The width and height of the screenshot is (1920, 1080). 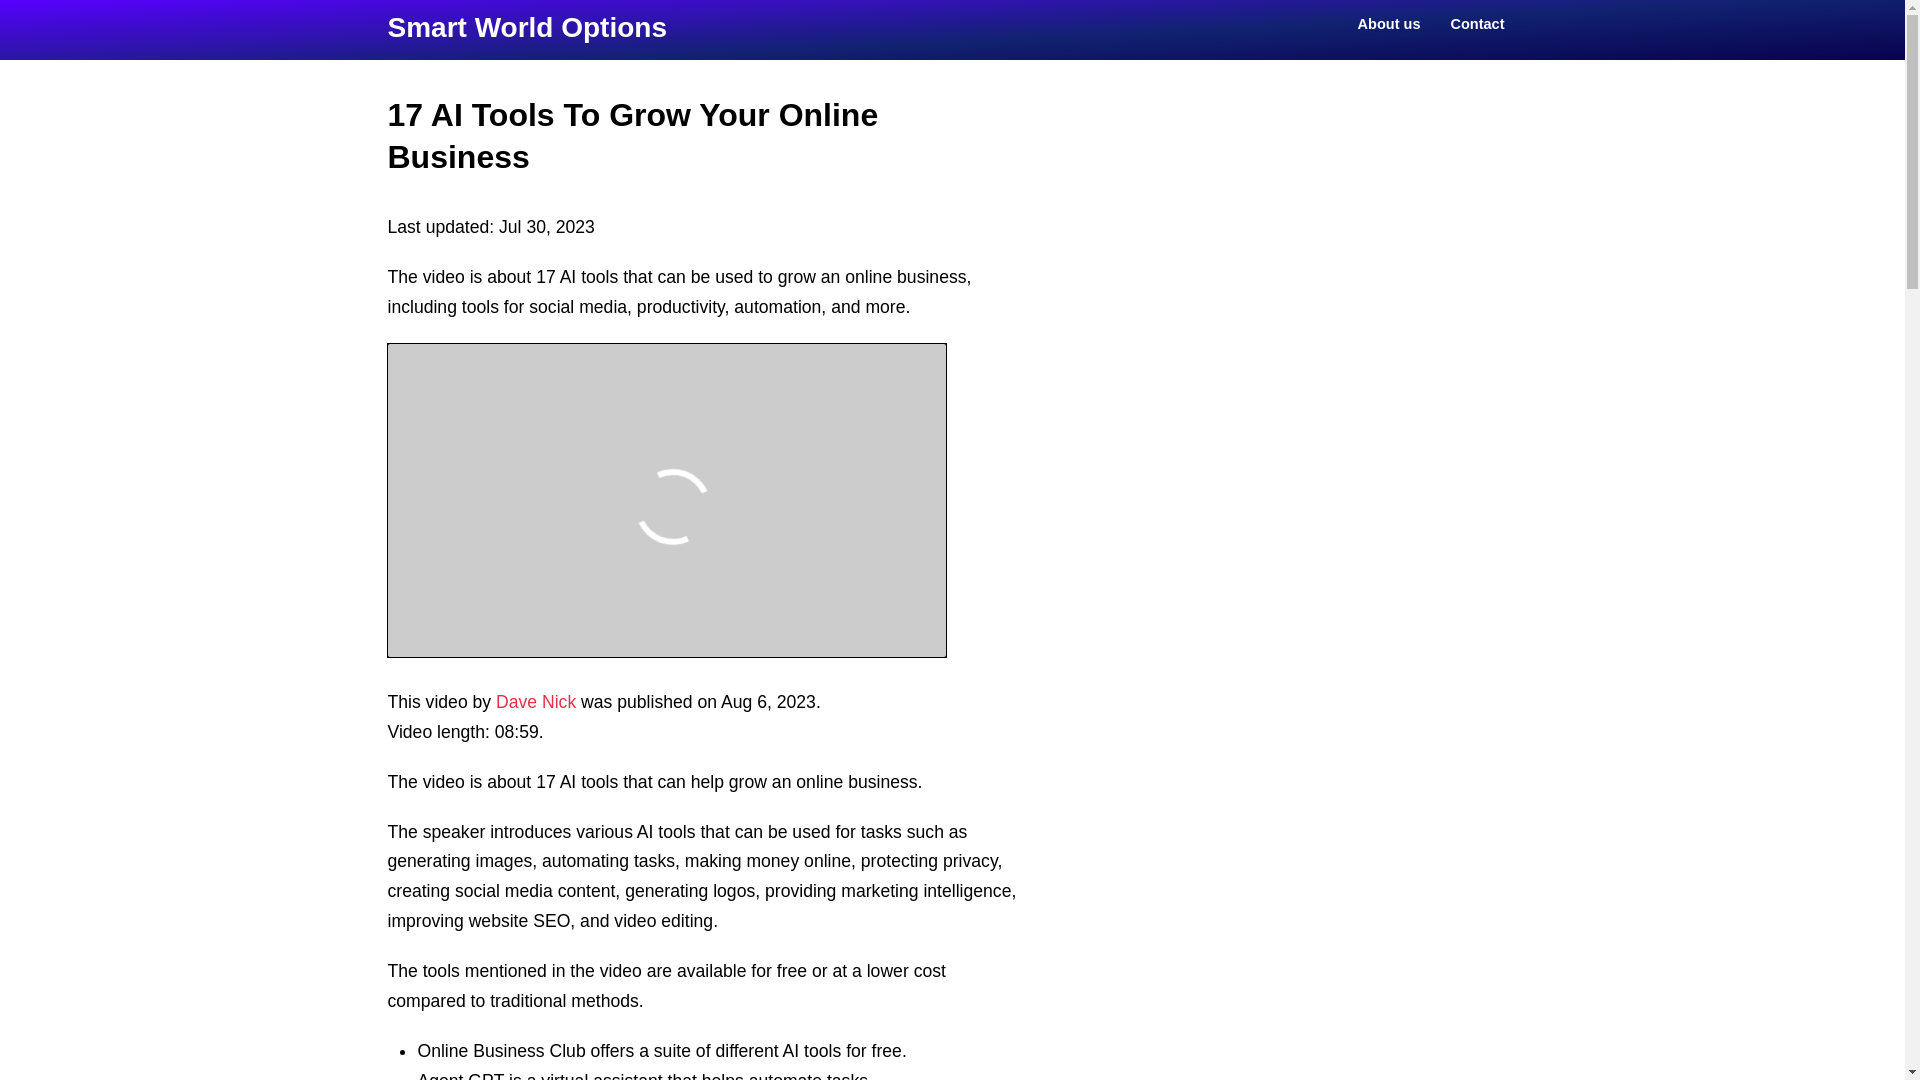 What do you see at coordinates (666, 500) in the screenshot?
I see `YouTube video player` at bounding box center [666, 500].